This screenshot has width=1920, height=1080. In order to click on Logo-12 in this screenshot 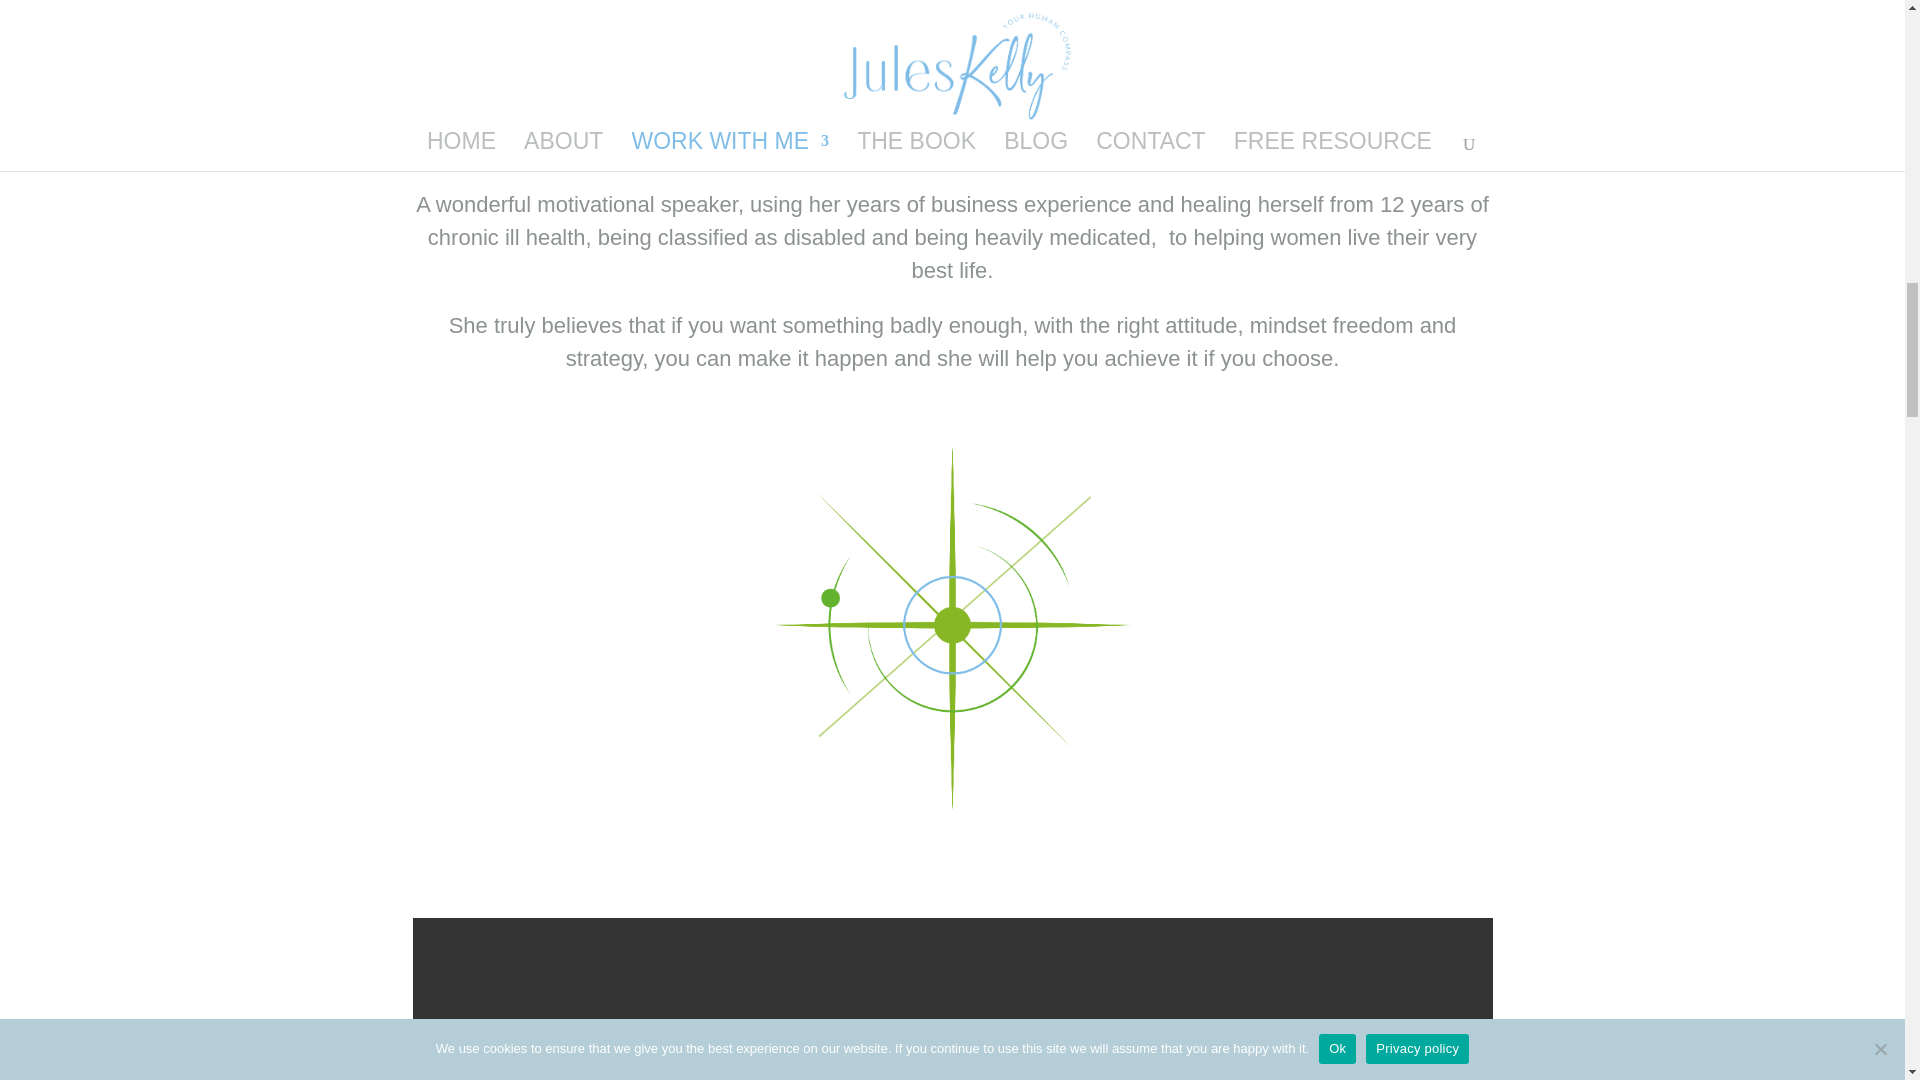, I will do `click(952, 628)`.